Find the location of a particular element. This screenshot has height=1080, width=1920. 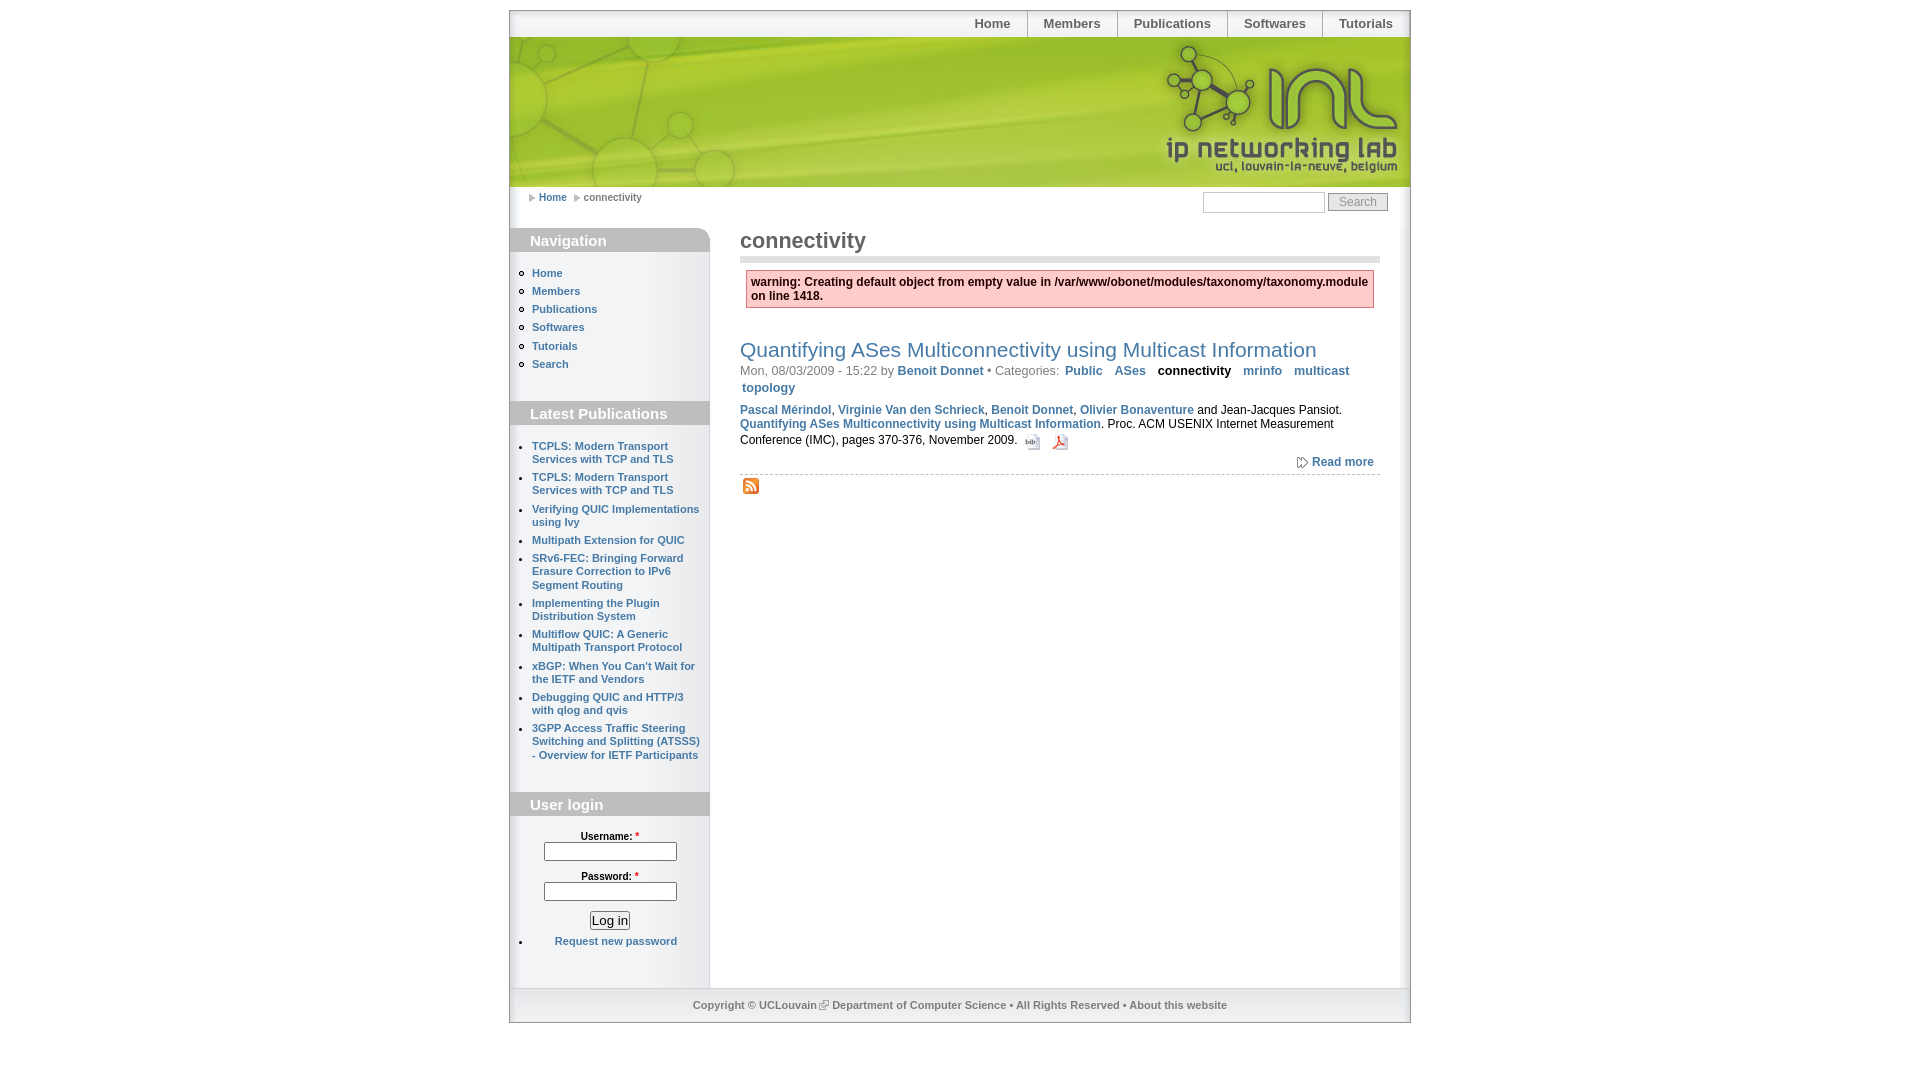

Implementing the Plugin Distribution System is located at coordinates (596, 610).